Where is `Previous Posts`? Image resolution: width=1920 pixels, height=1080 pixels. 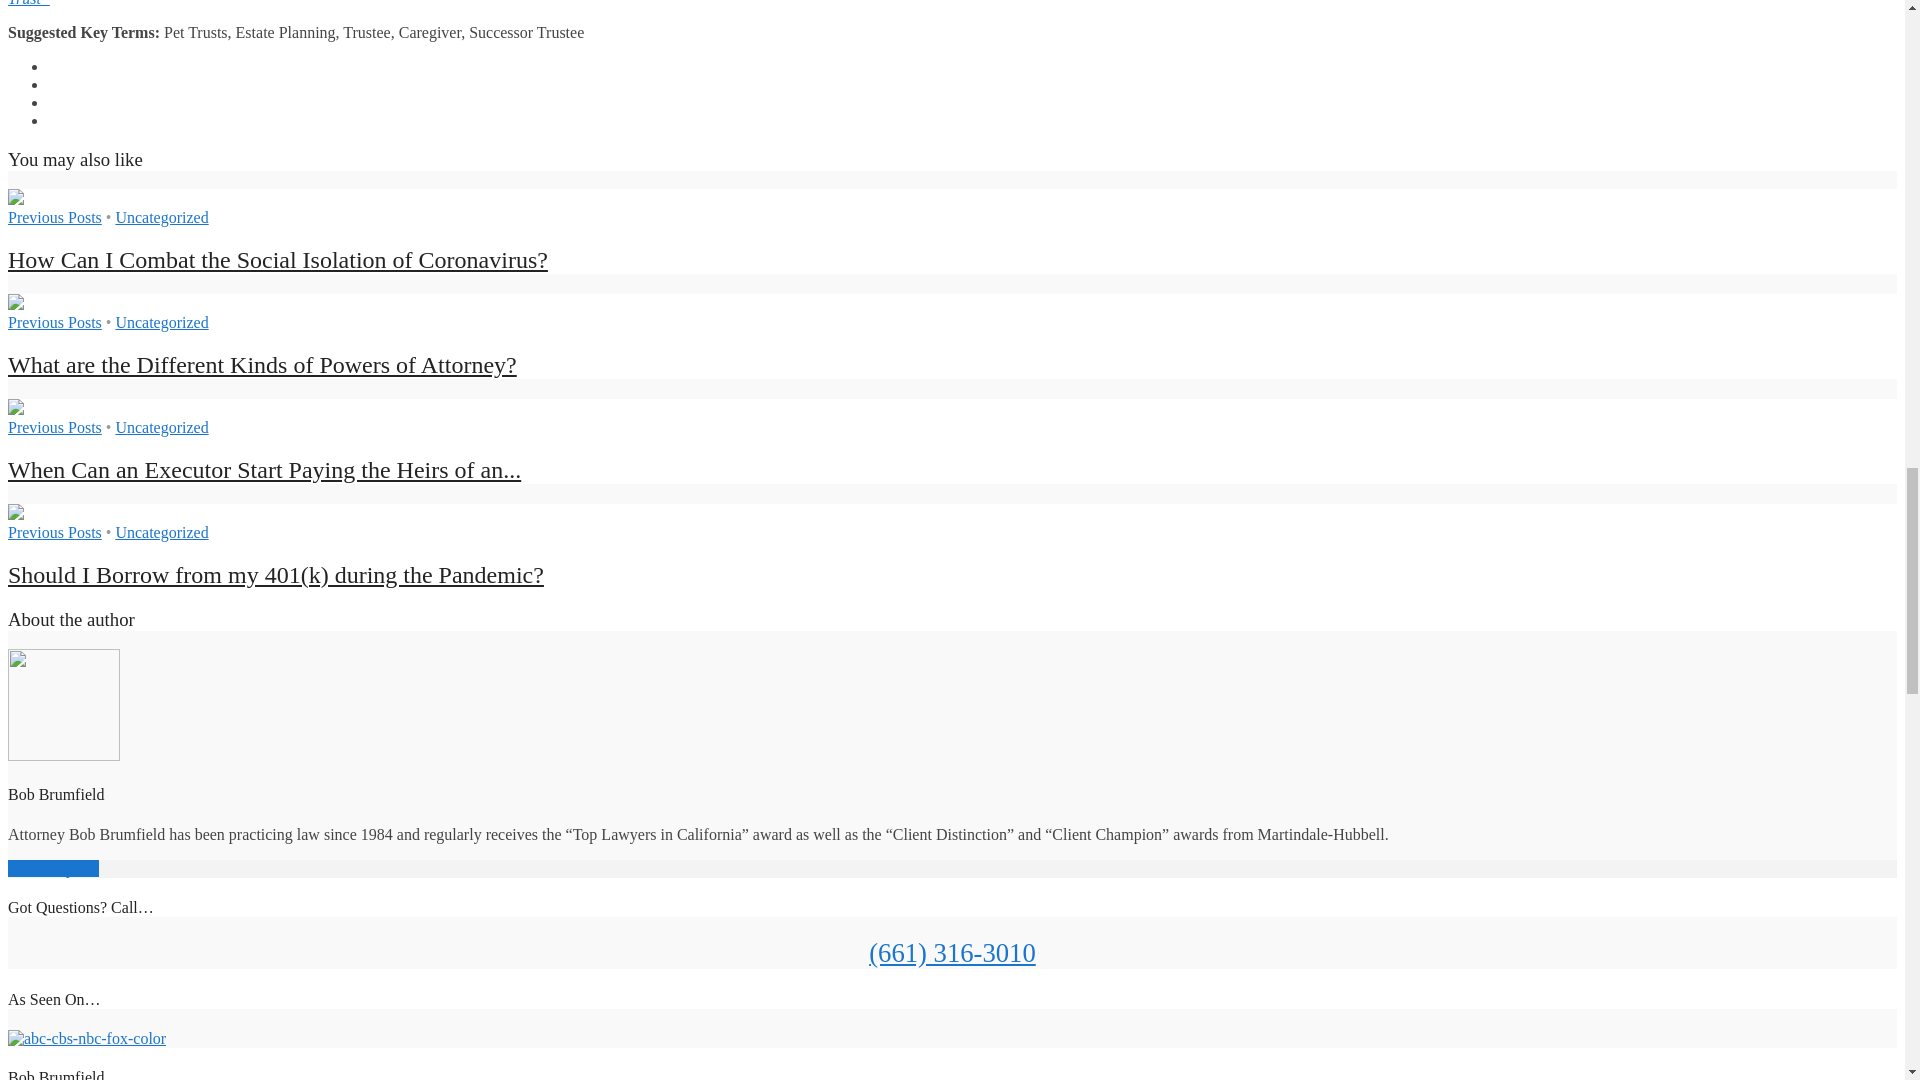 Previous Posts is located at coordinates (54, 217).